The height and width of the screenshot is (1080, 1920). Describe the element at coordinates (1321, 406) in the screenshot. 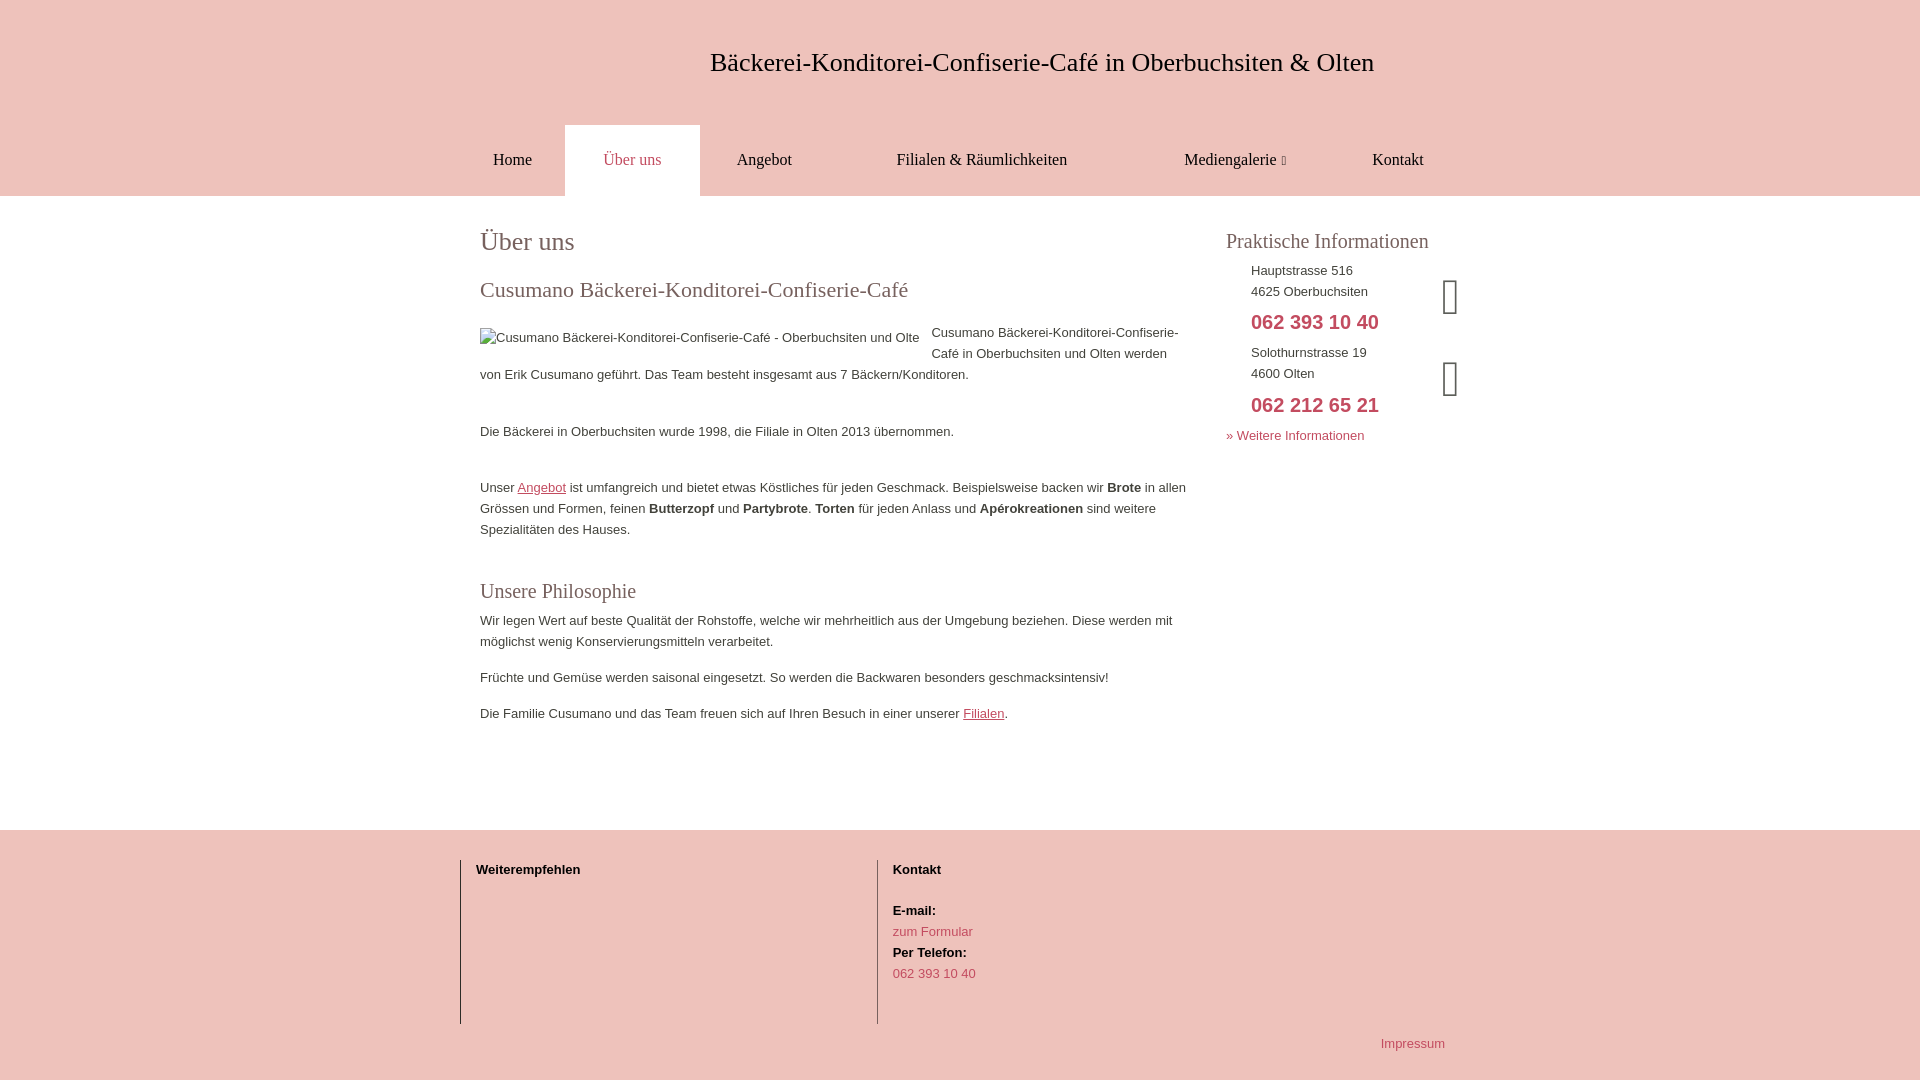

I see `062 212 65 21` at that location.